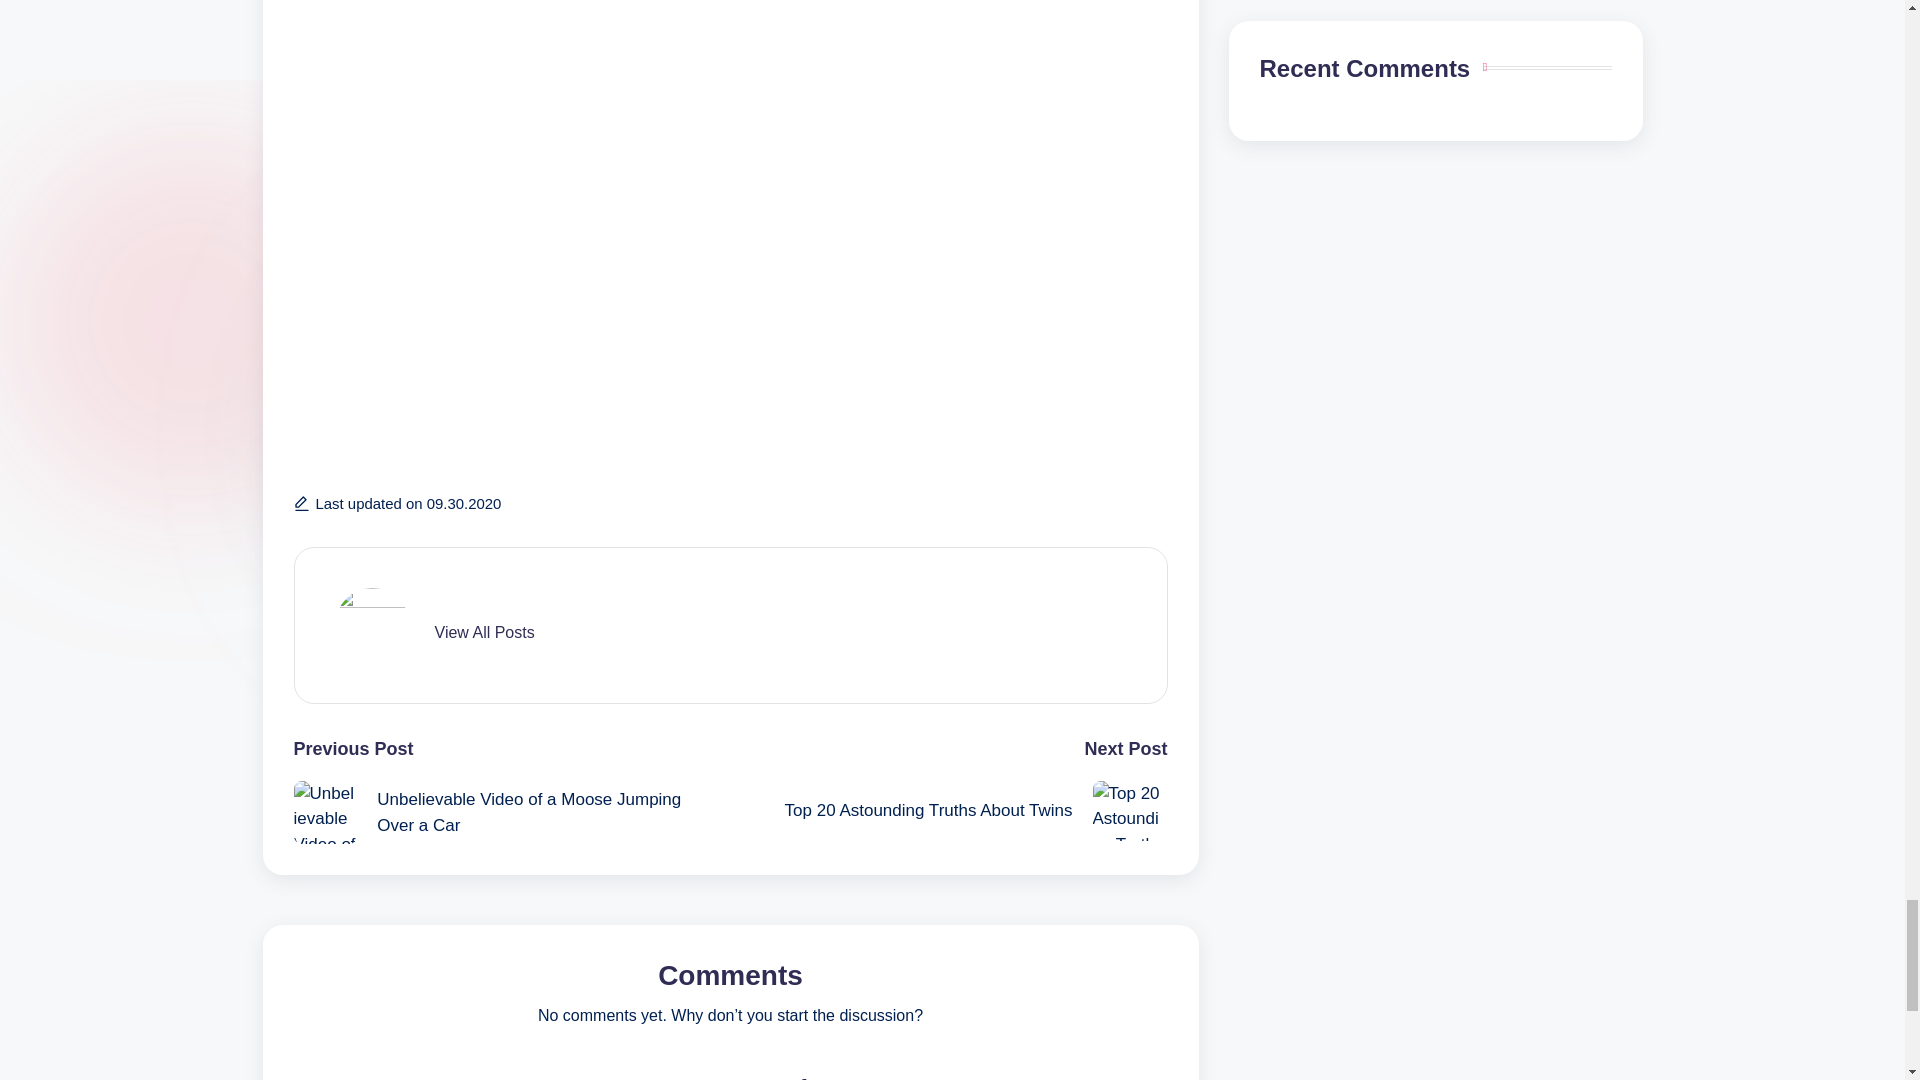  What do you see at coordinates (512, 812) in the screenshot?
I see `Unbelievable Video of a Moose Jumping Over a Car` at bounding box center [512, 812].